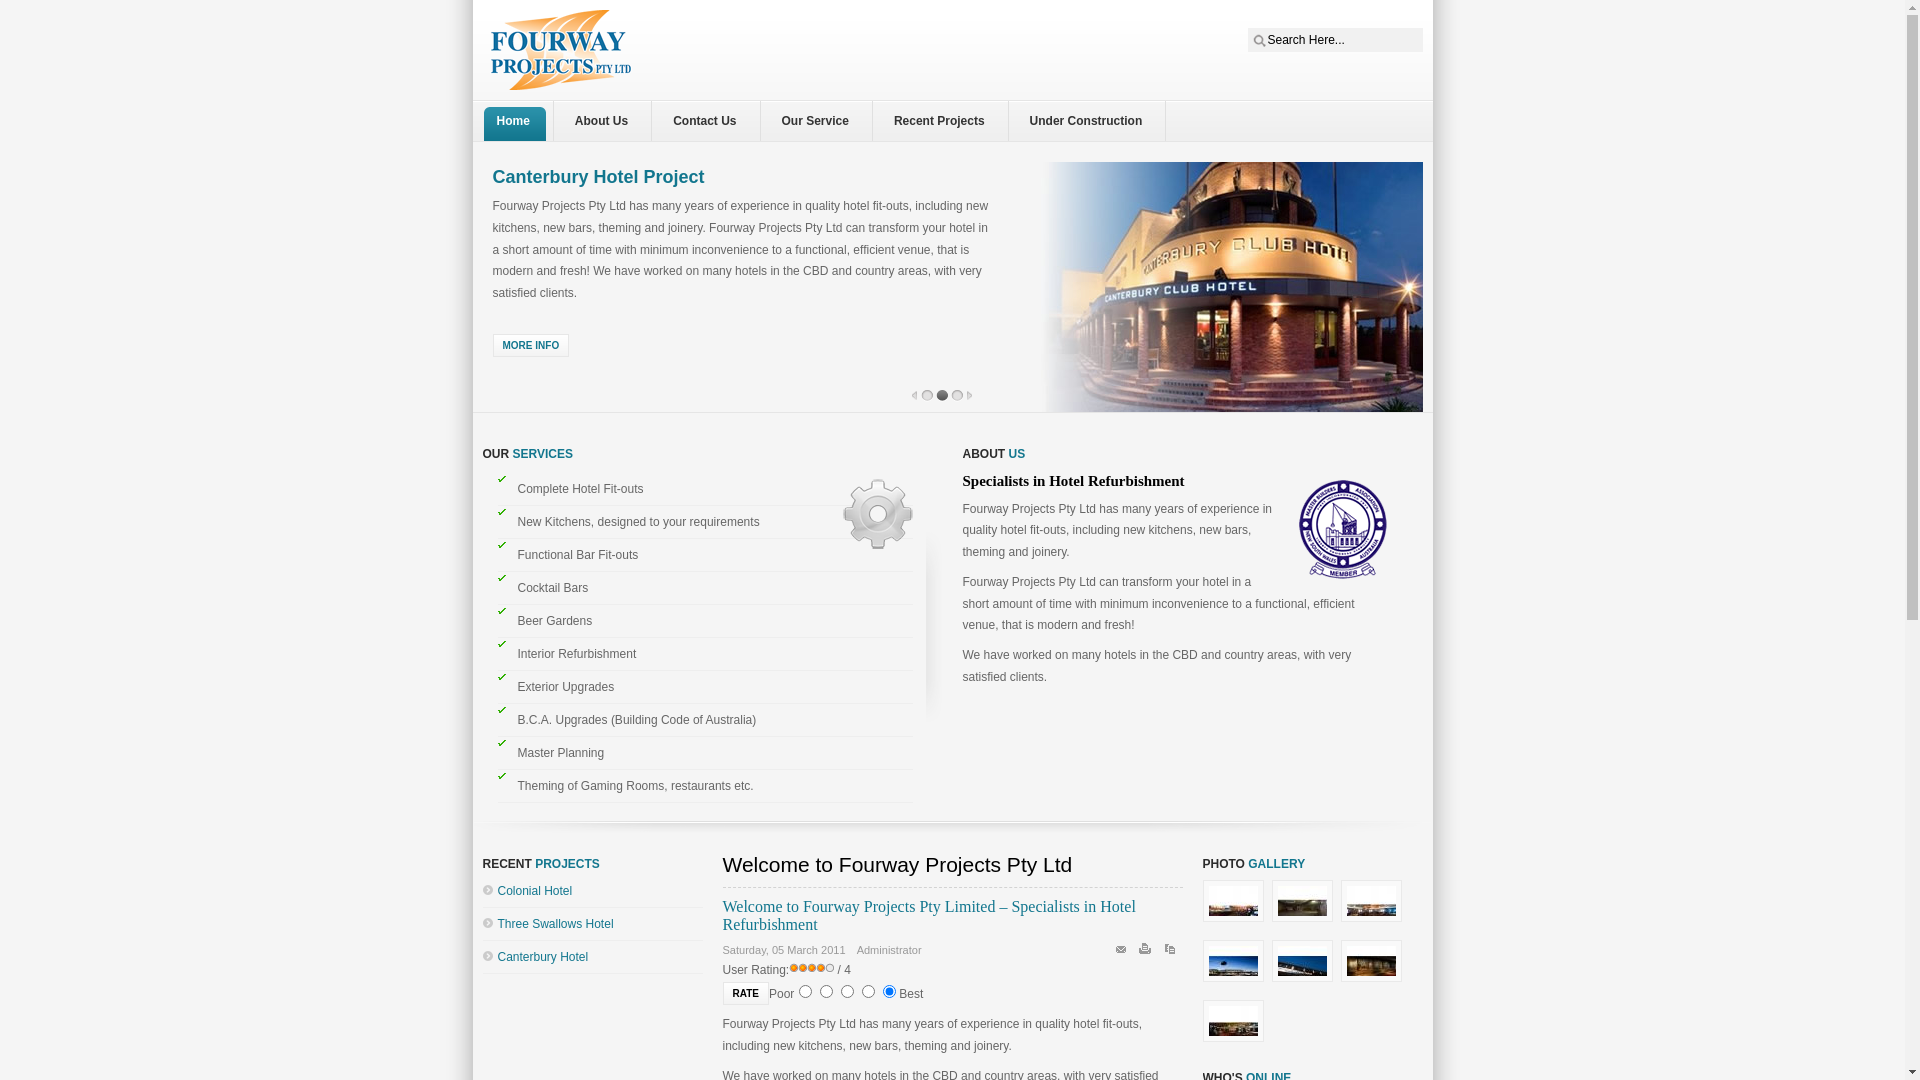 The image size is (1920, 1080). Describe the element at coordinates (1374, 983) in the screenshot. I see `Photo Gallery` at that location.